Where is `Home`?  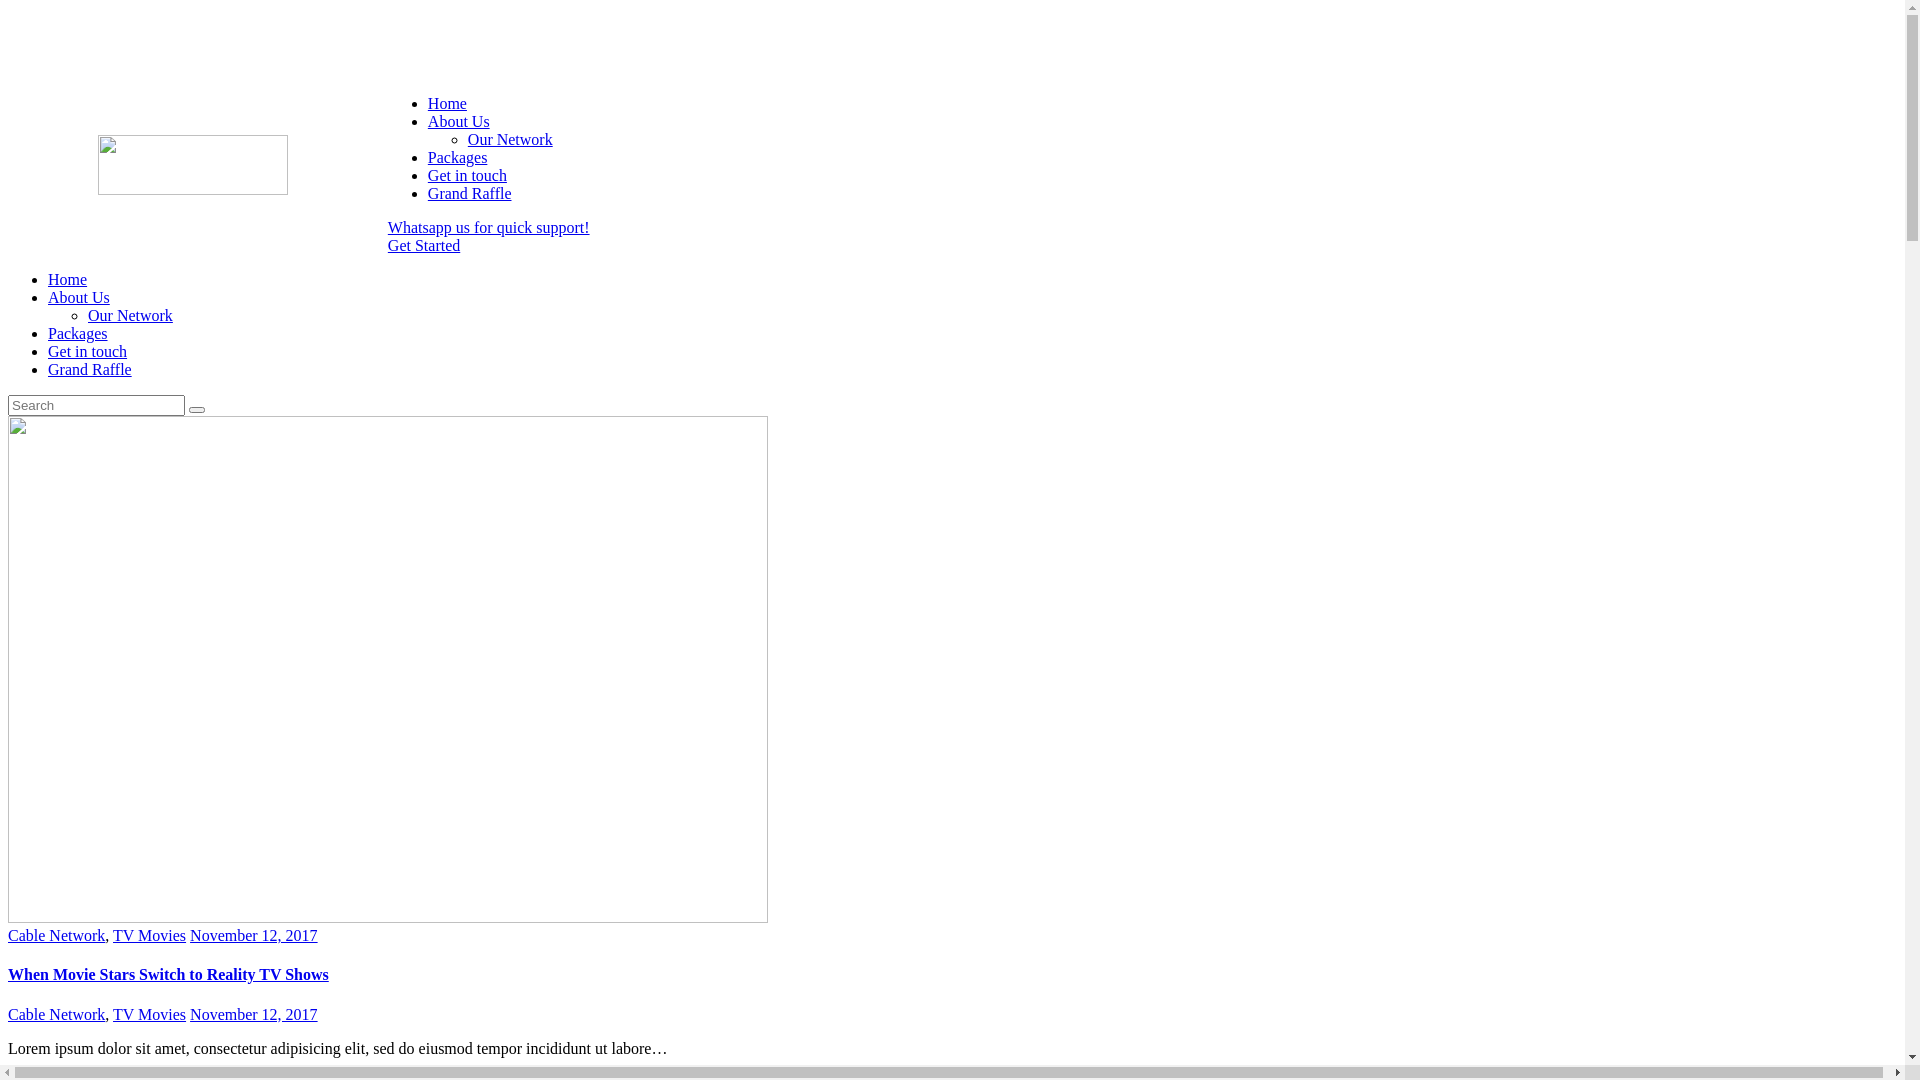
Home is located at coordinates (68, 280).